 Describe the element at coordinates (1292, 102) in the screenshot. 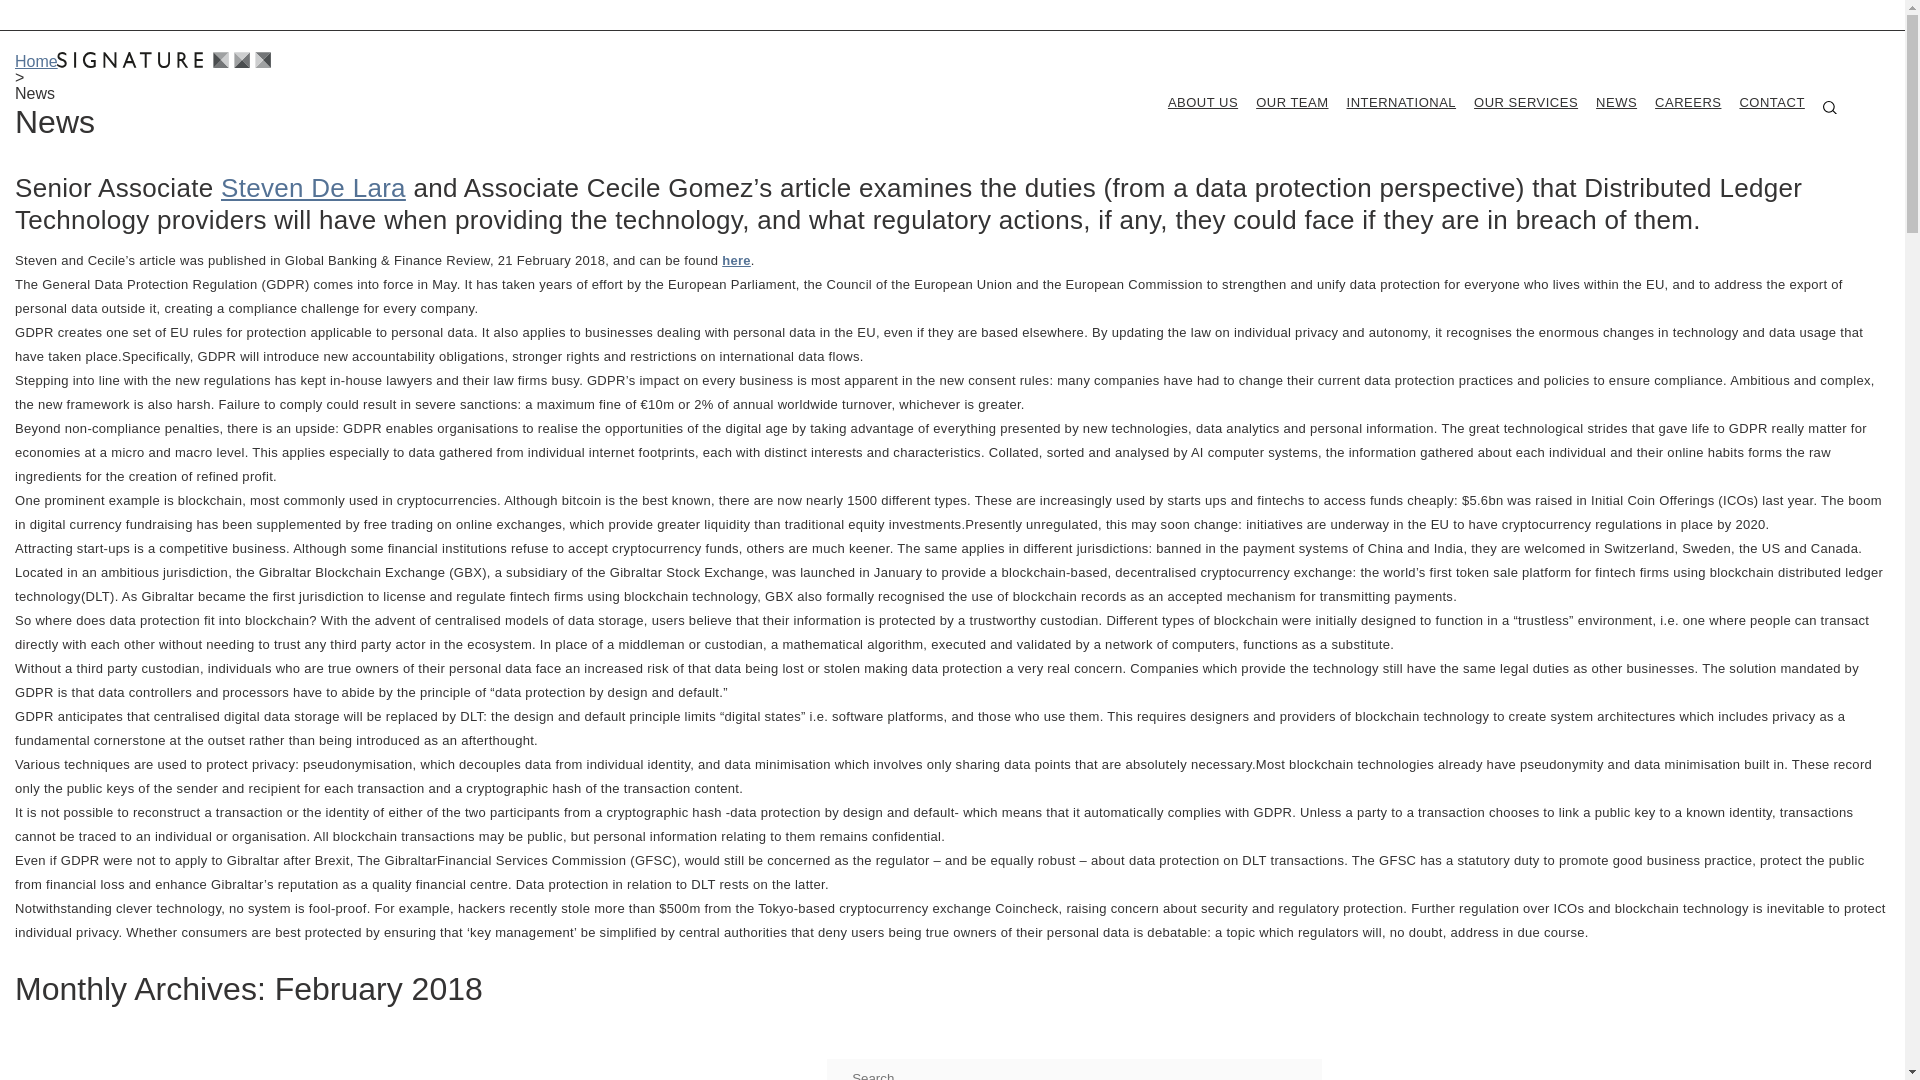

I see `OUR TEAM` at that location.